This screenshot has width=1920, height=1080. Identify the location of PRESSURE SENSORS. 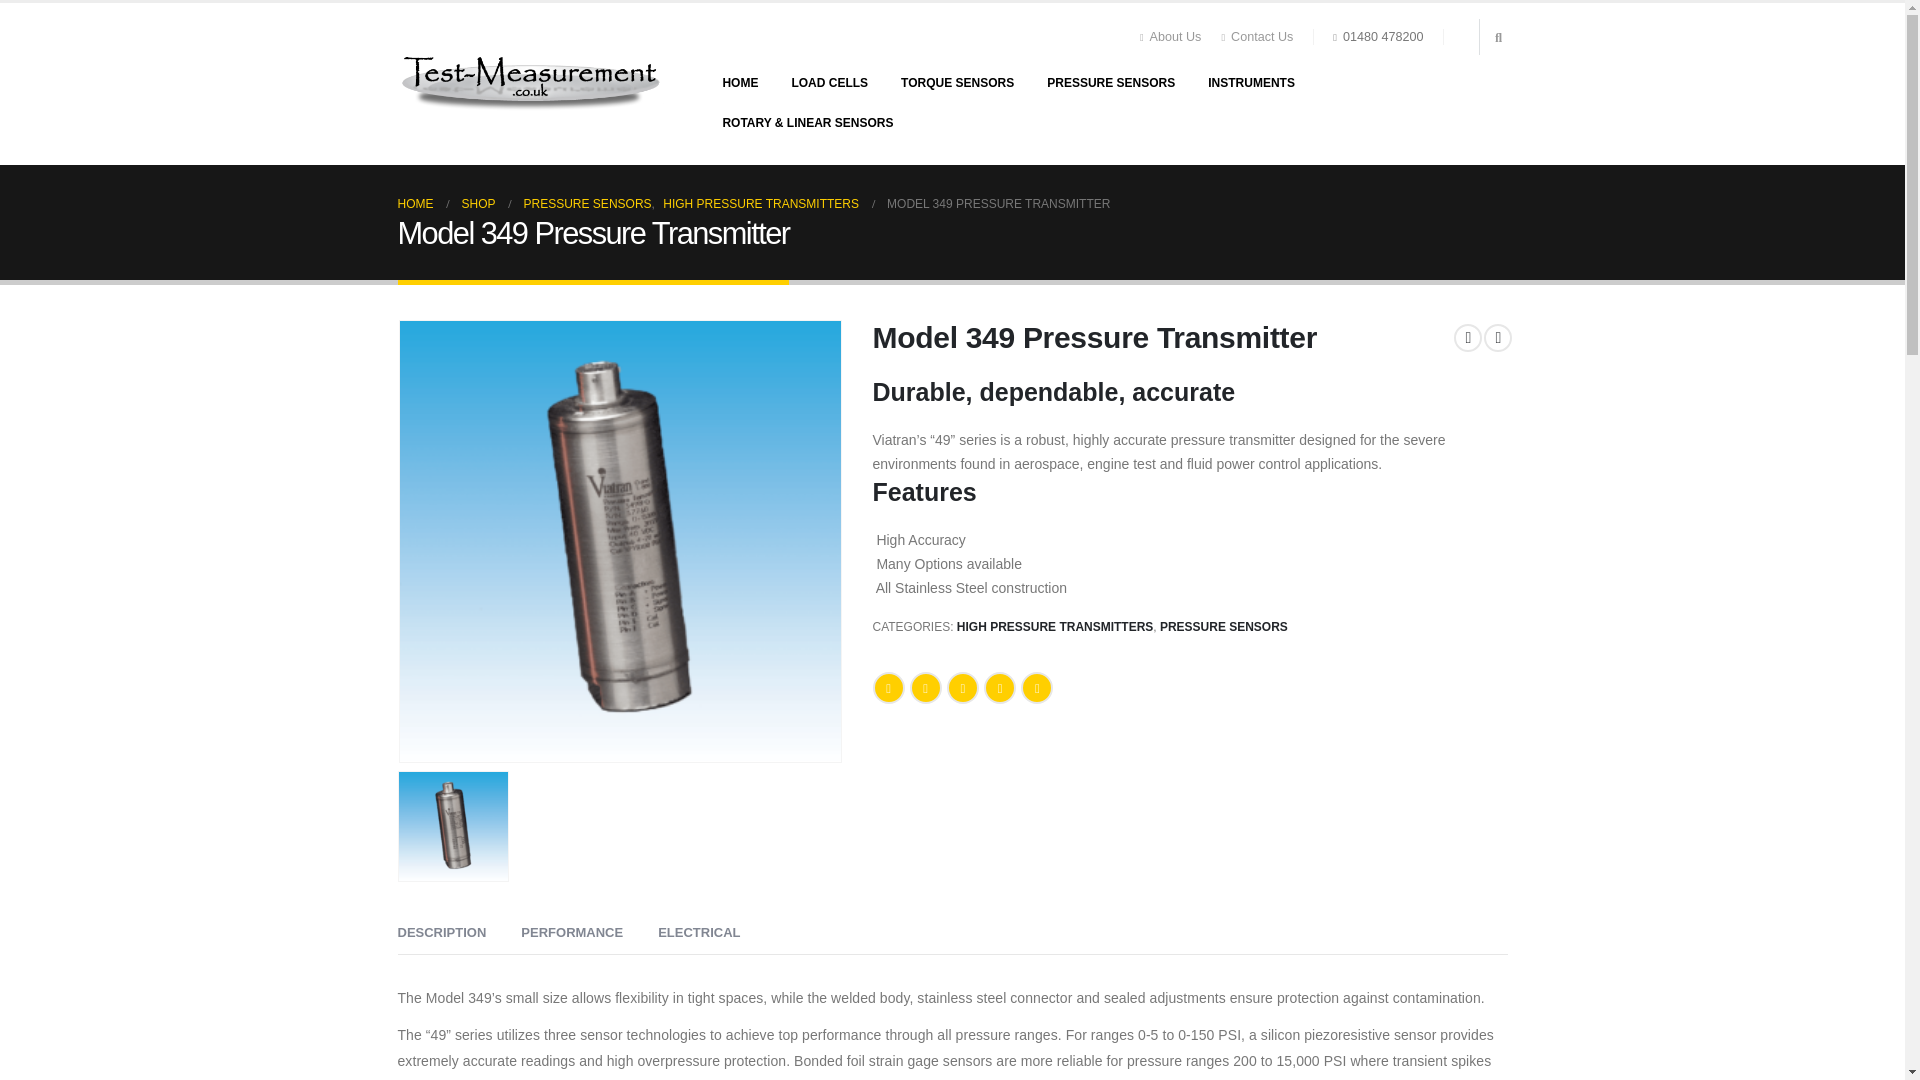
(1110, 82).